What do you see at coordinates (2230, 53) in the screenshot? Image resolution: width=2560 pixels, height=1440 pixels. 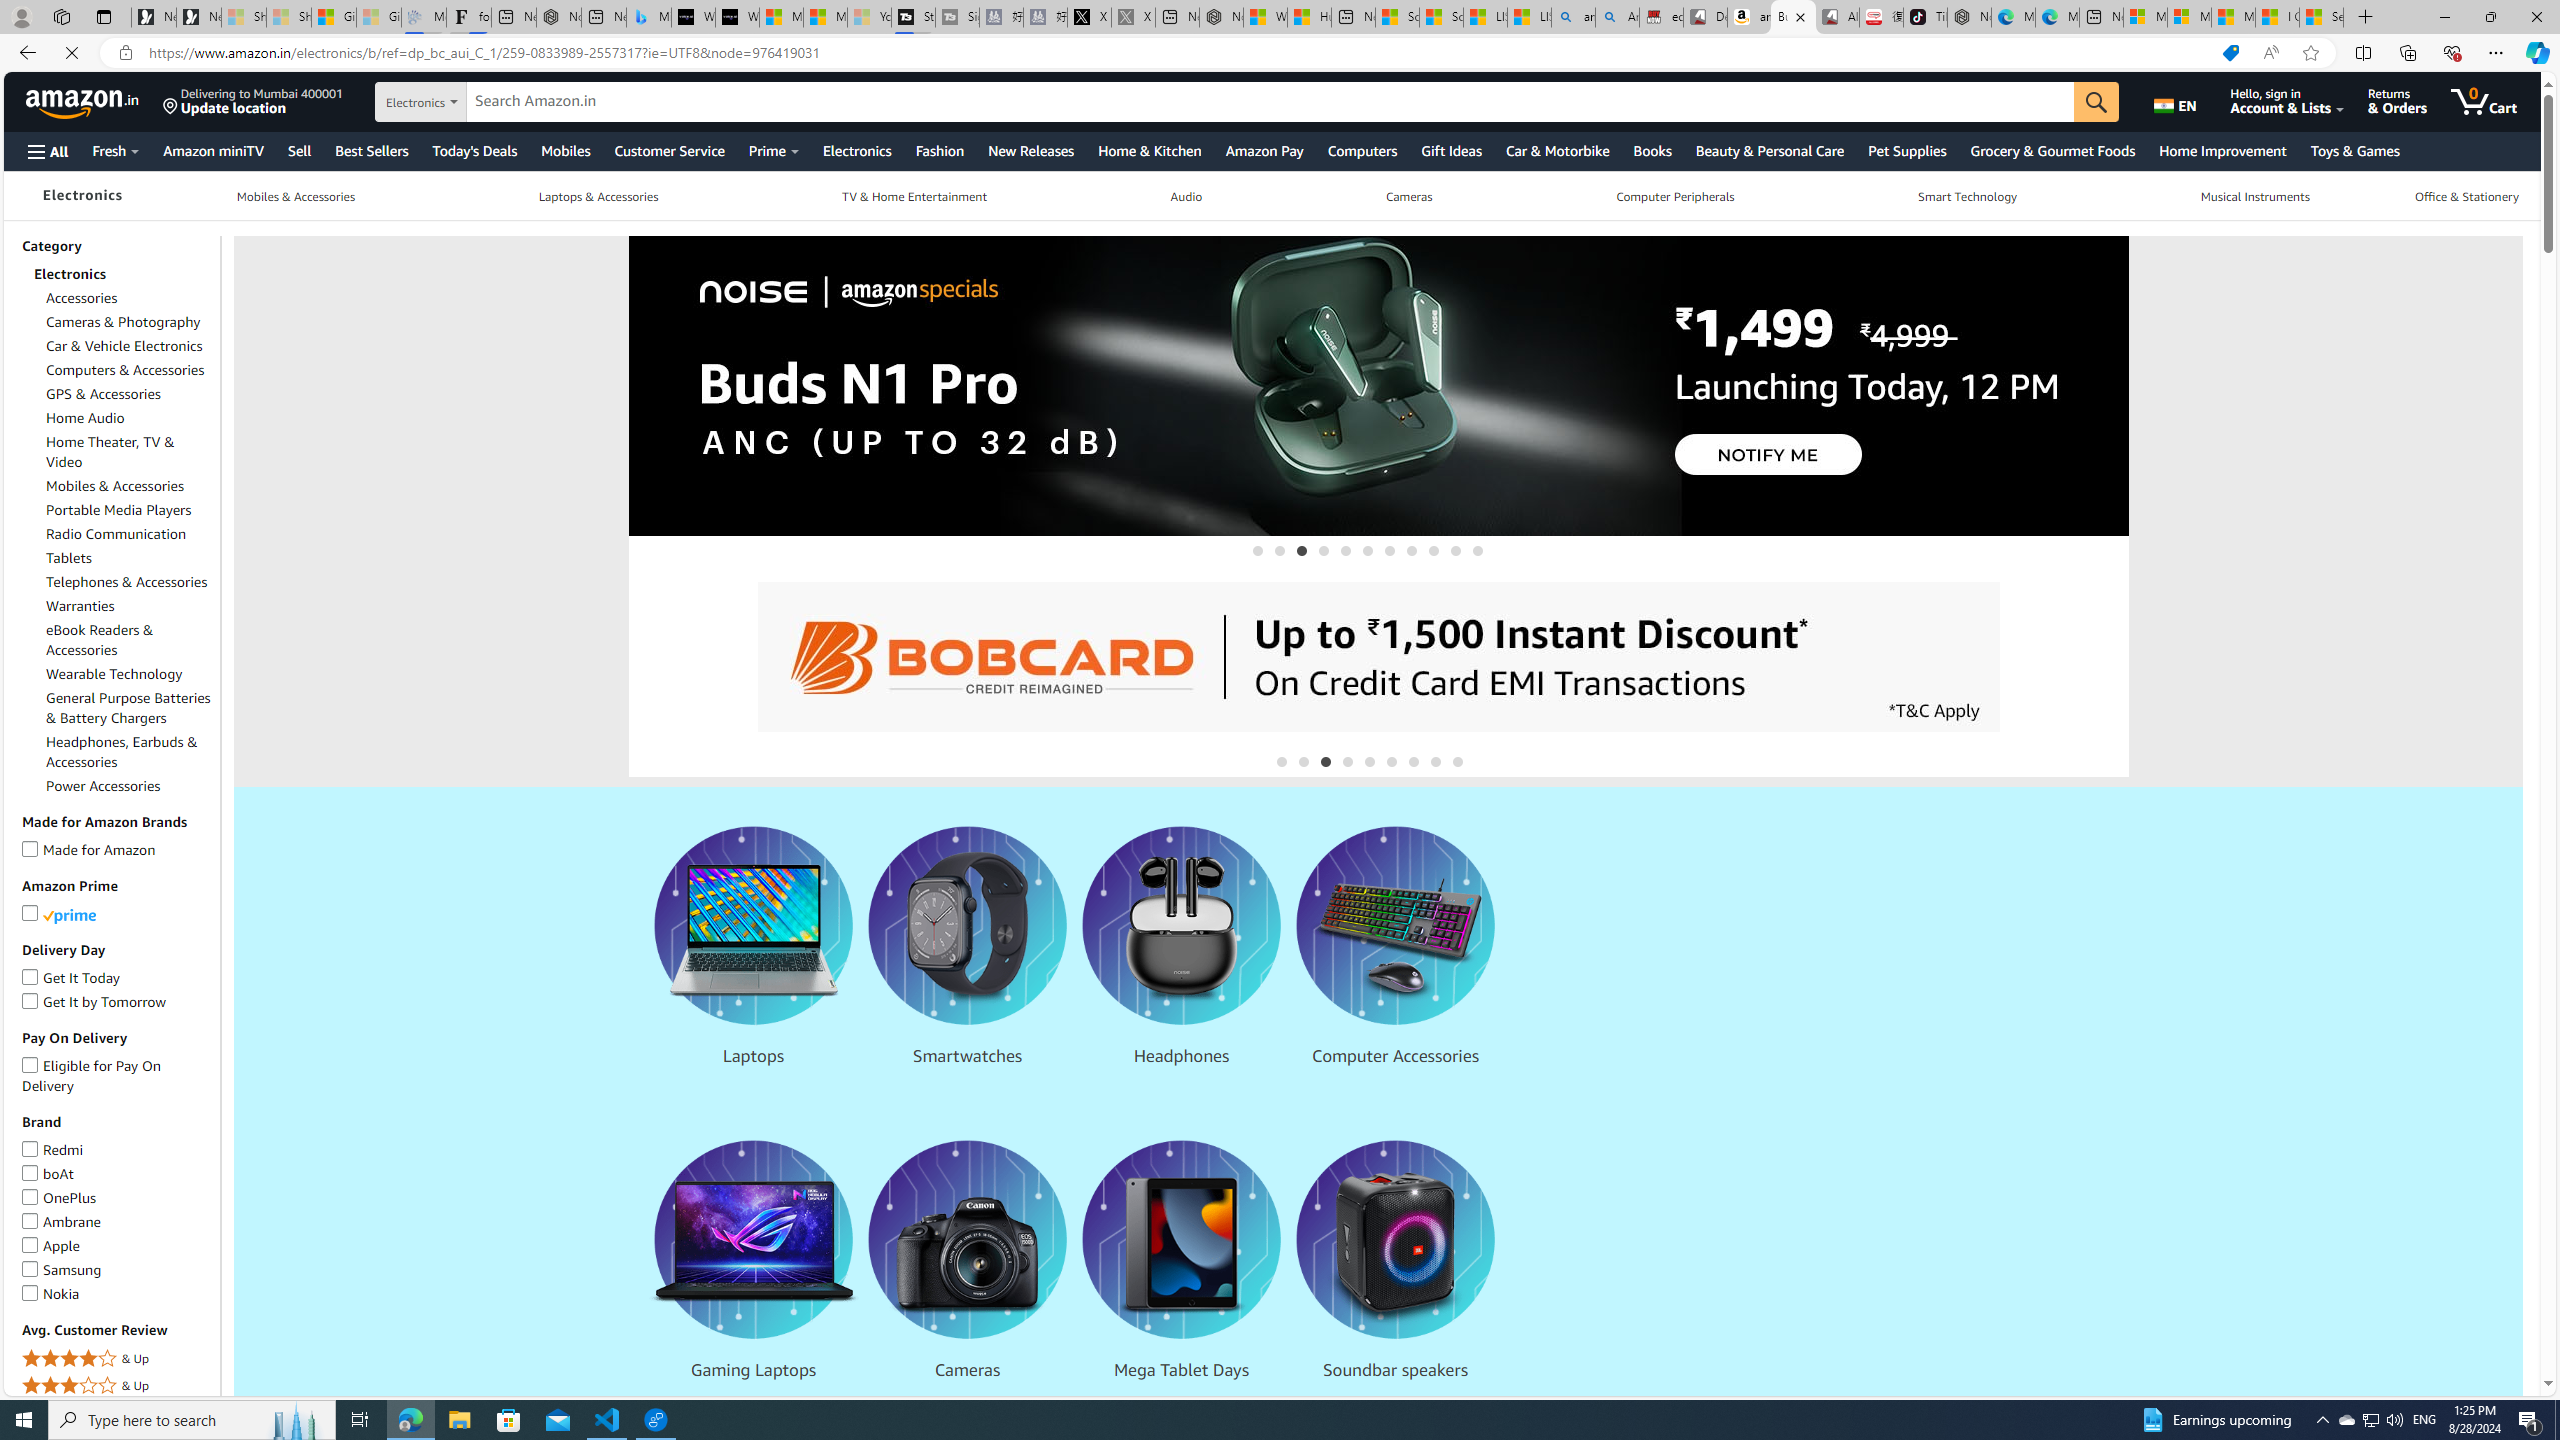 I see `Shopping in Microsoft Edge` at bounding box center [2230, 53].